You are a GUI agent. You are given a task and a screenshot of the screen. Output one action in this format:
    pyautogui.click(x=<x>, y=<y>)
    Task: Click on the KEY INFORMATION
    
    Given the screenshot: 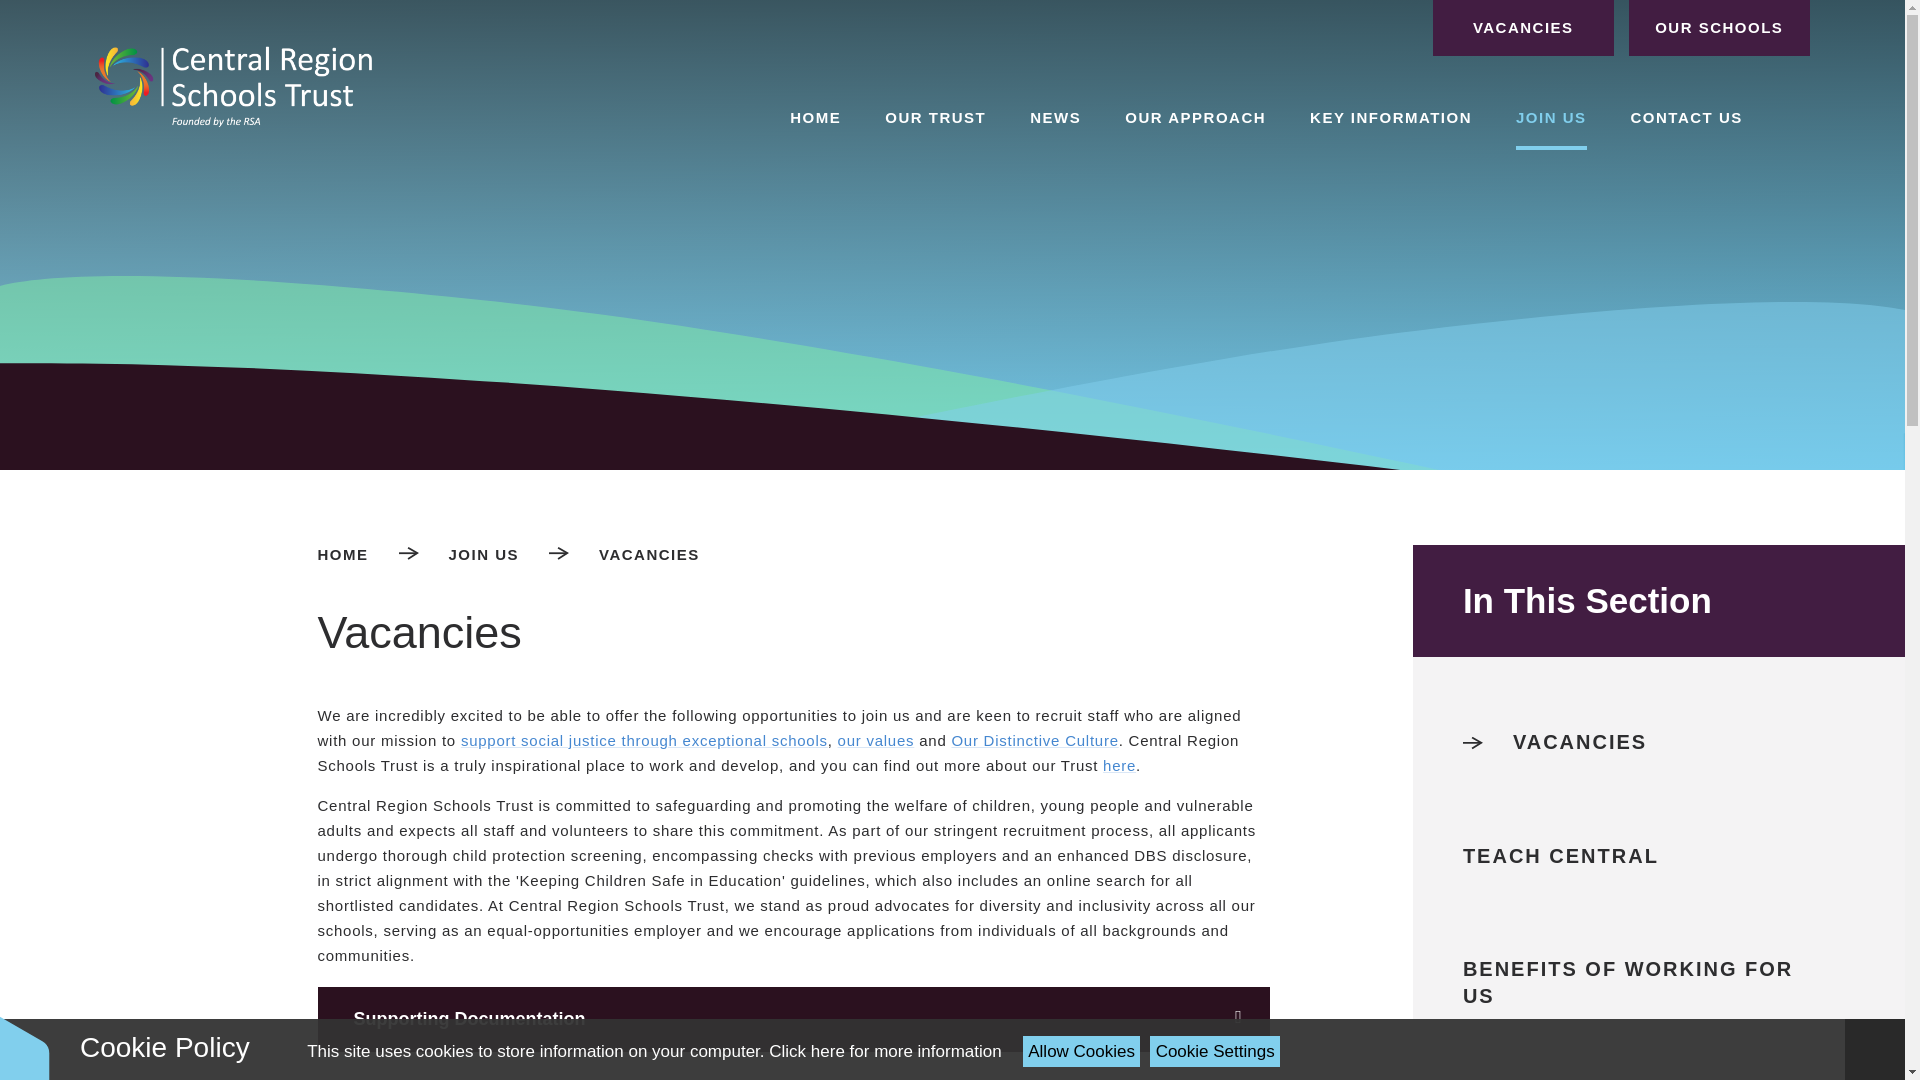 What is the action you would take?
    pyautogui.click(x=1390, y=117)
    